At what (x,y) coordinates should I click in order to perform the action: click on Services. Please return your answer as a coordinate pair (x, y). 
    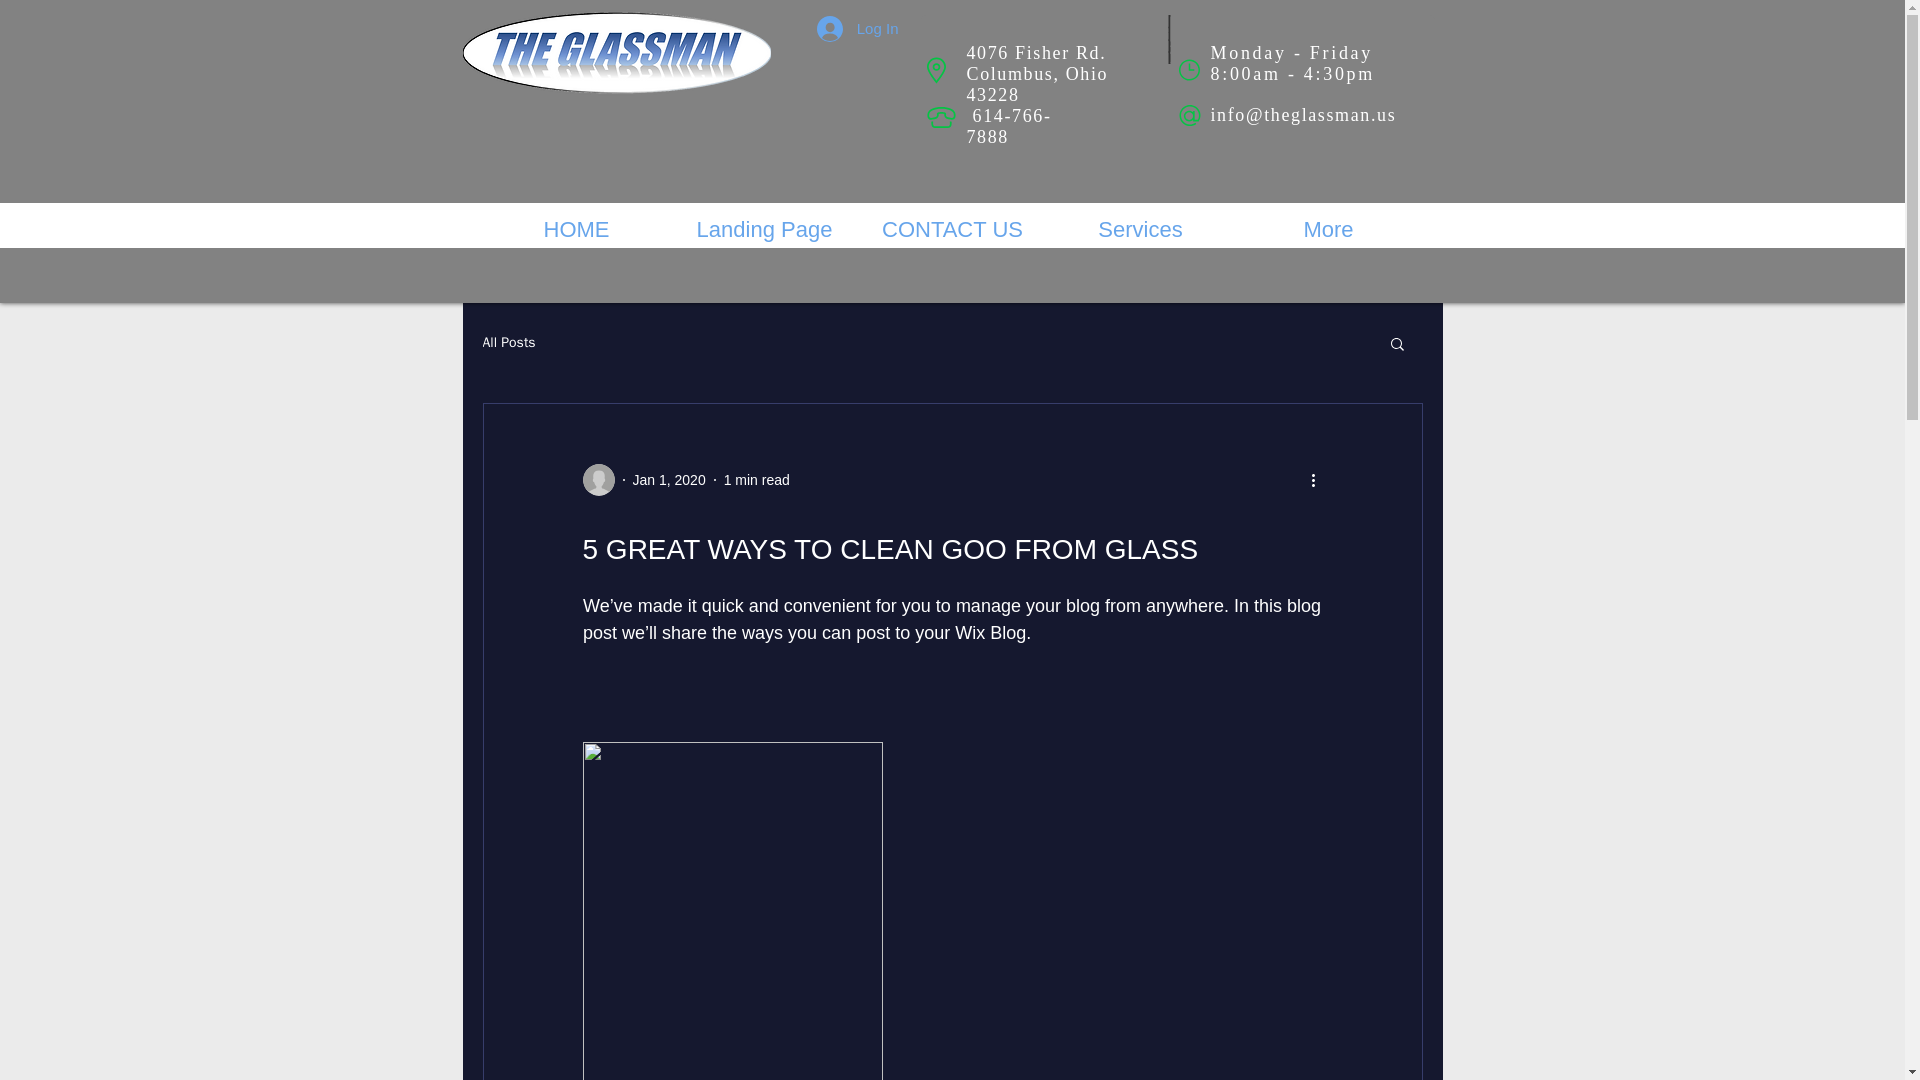
    Looking at the image, I should click on (1140, 229).